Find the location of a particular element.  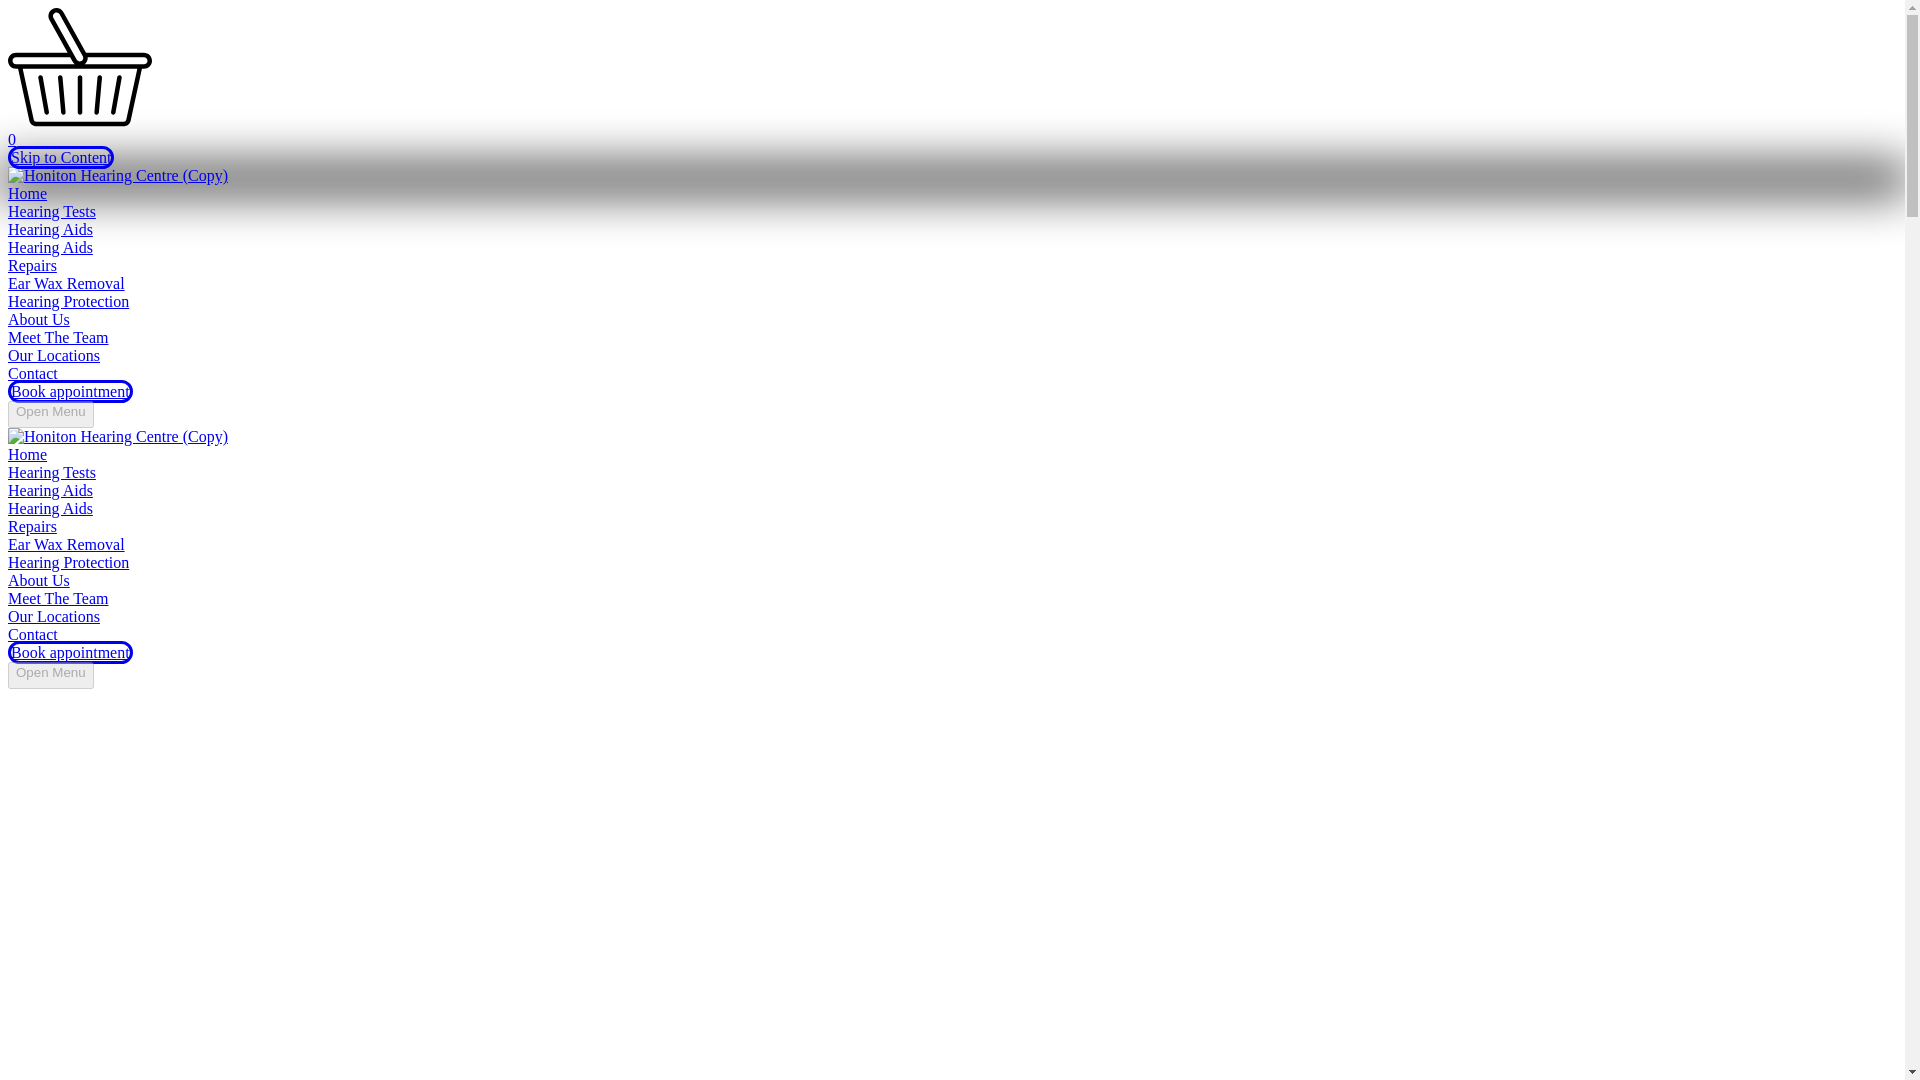

Hearing Aids is located at coordinates (50, 229).